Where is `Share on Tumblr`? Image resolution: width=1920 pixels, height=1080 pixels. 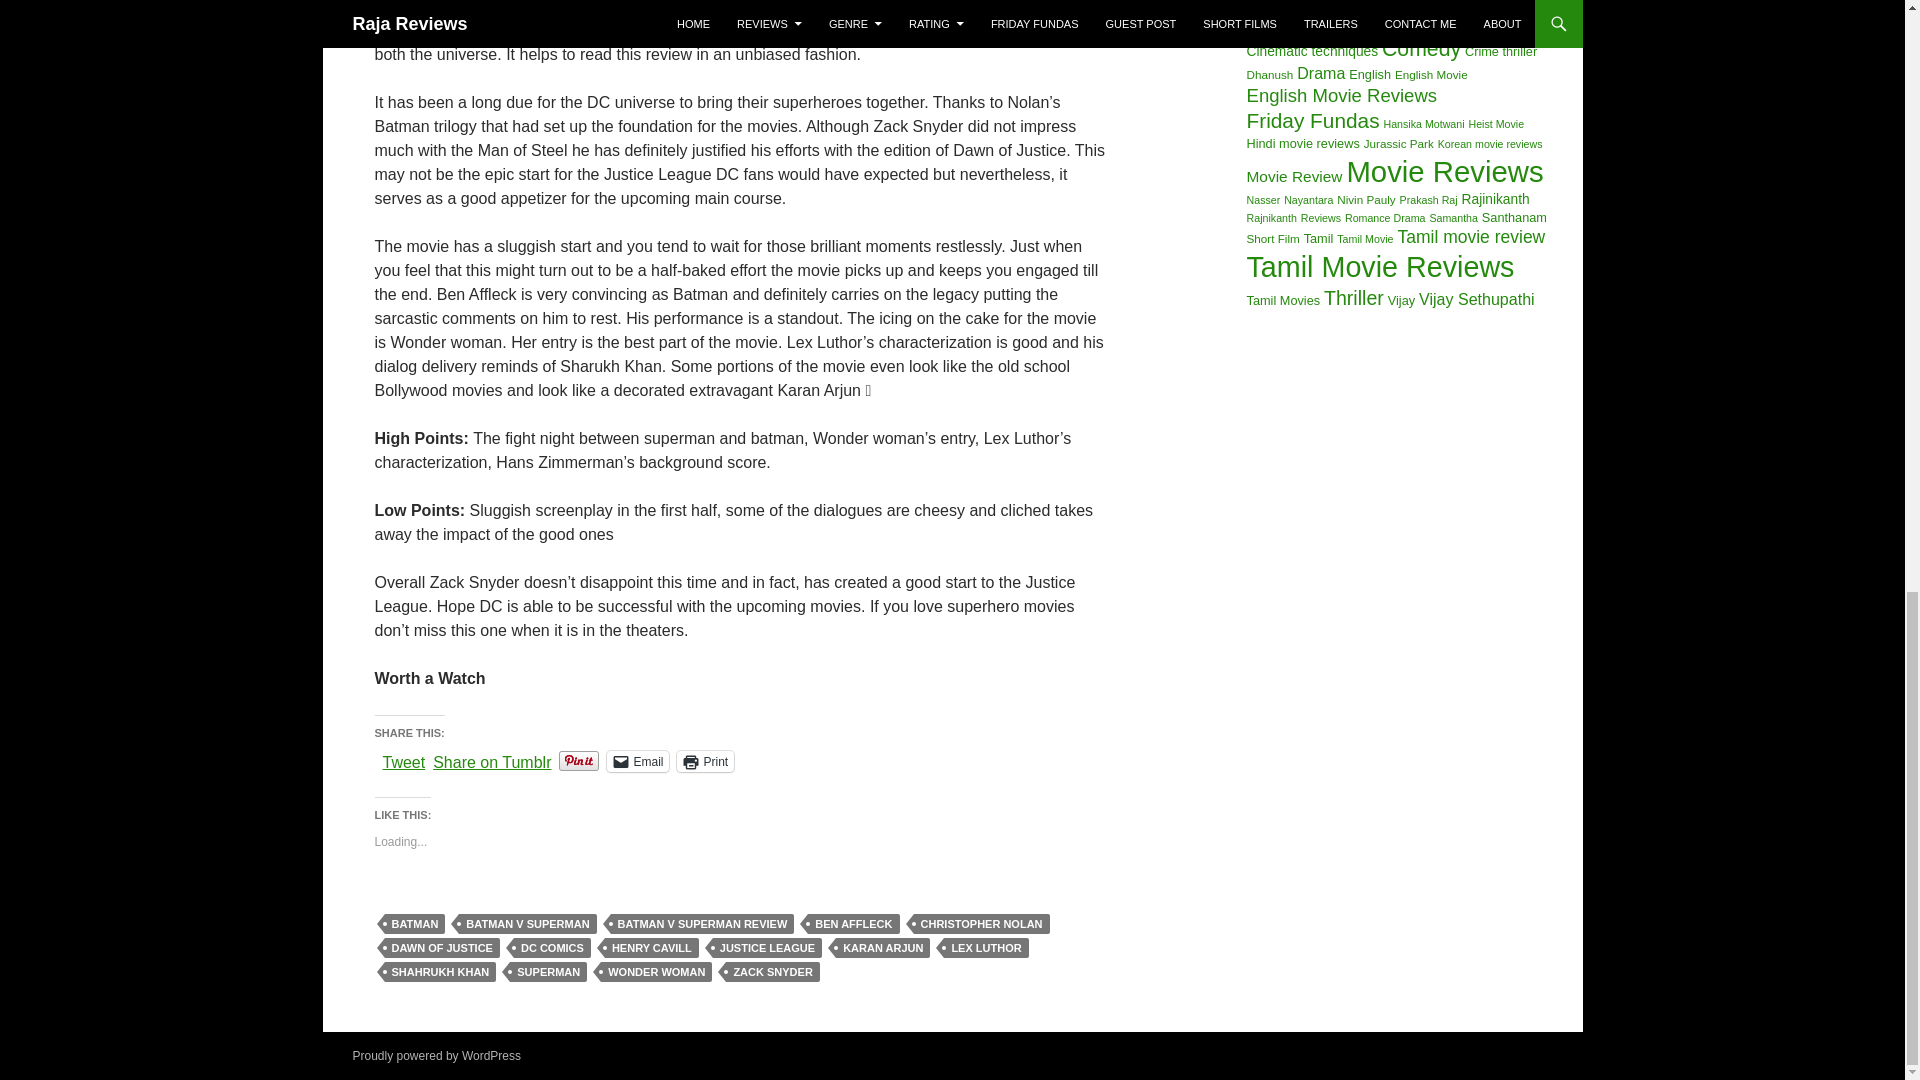 Share on Tumblr is located at coordinates (492, 759).